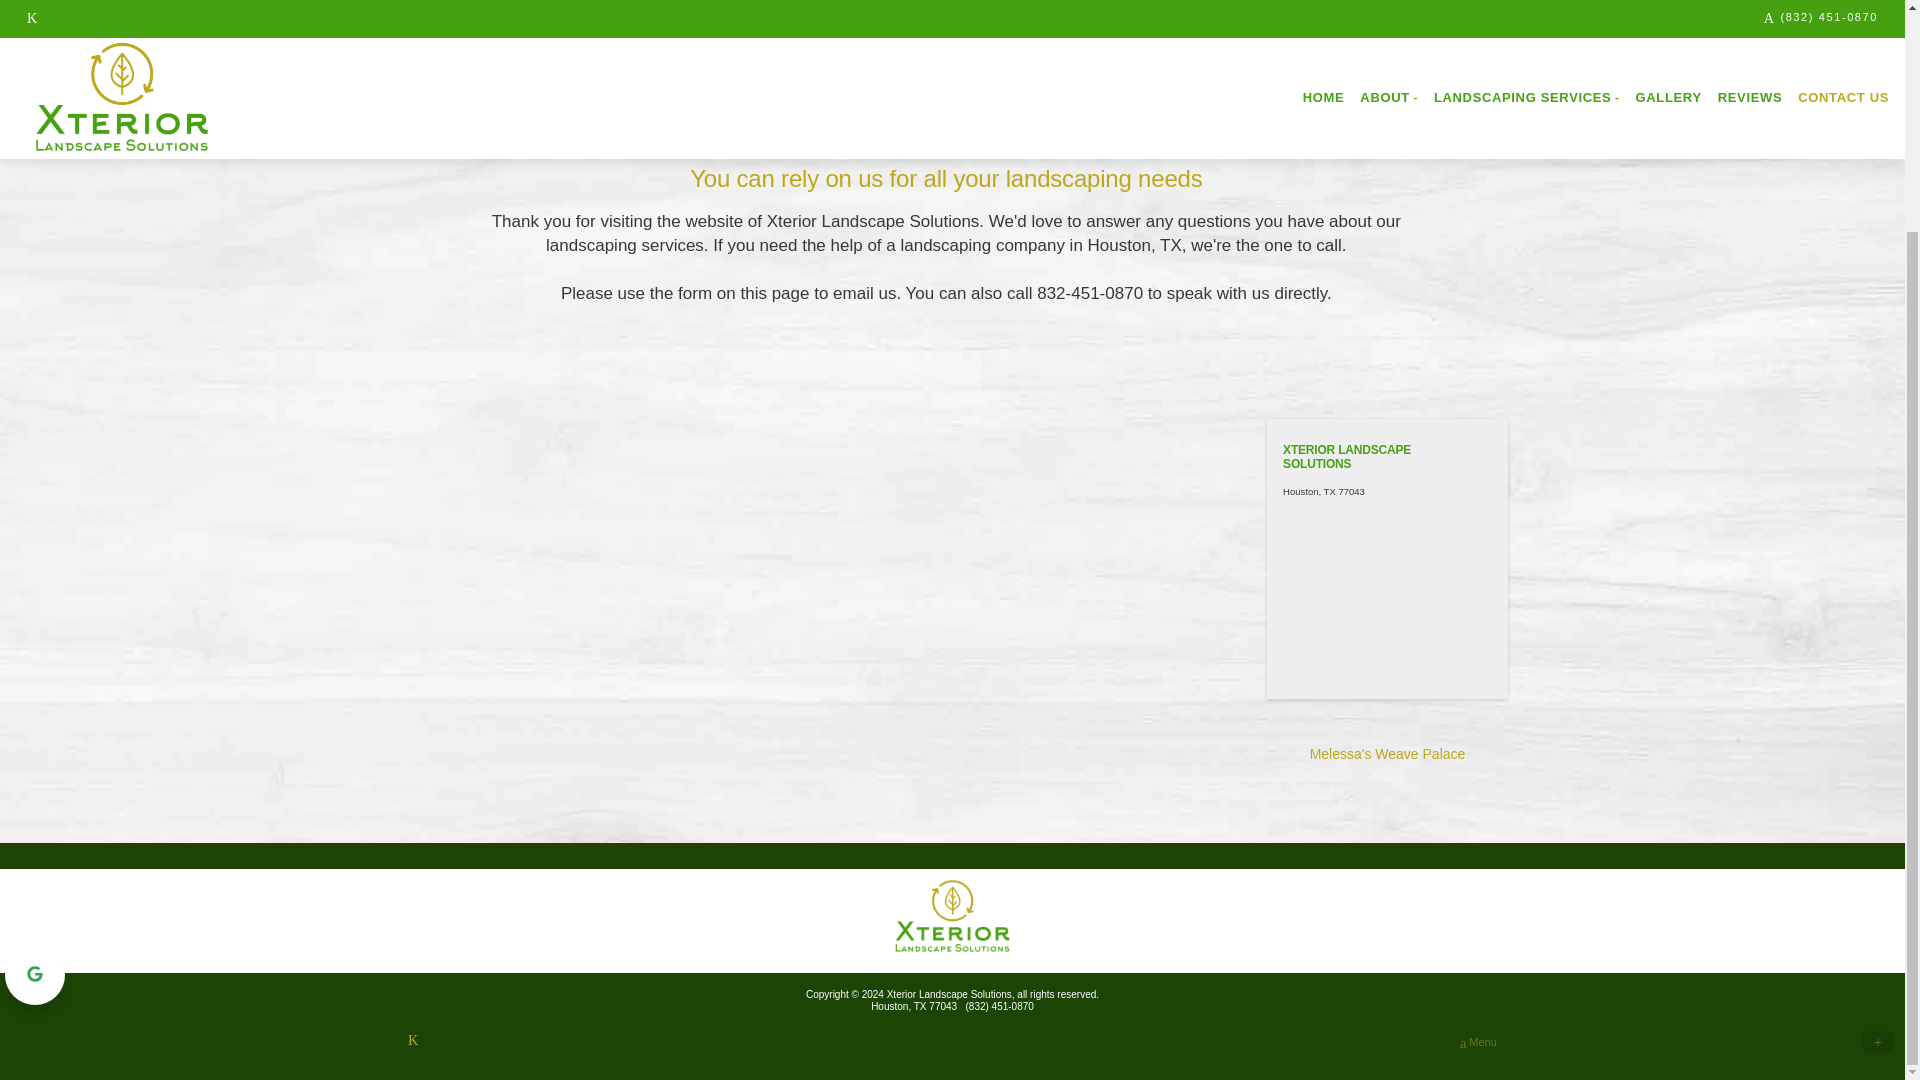  I want to click on Facebook, so click(412, 1040).